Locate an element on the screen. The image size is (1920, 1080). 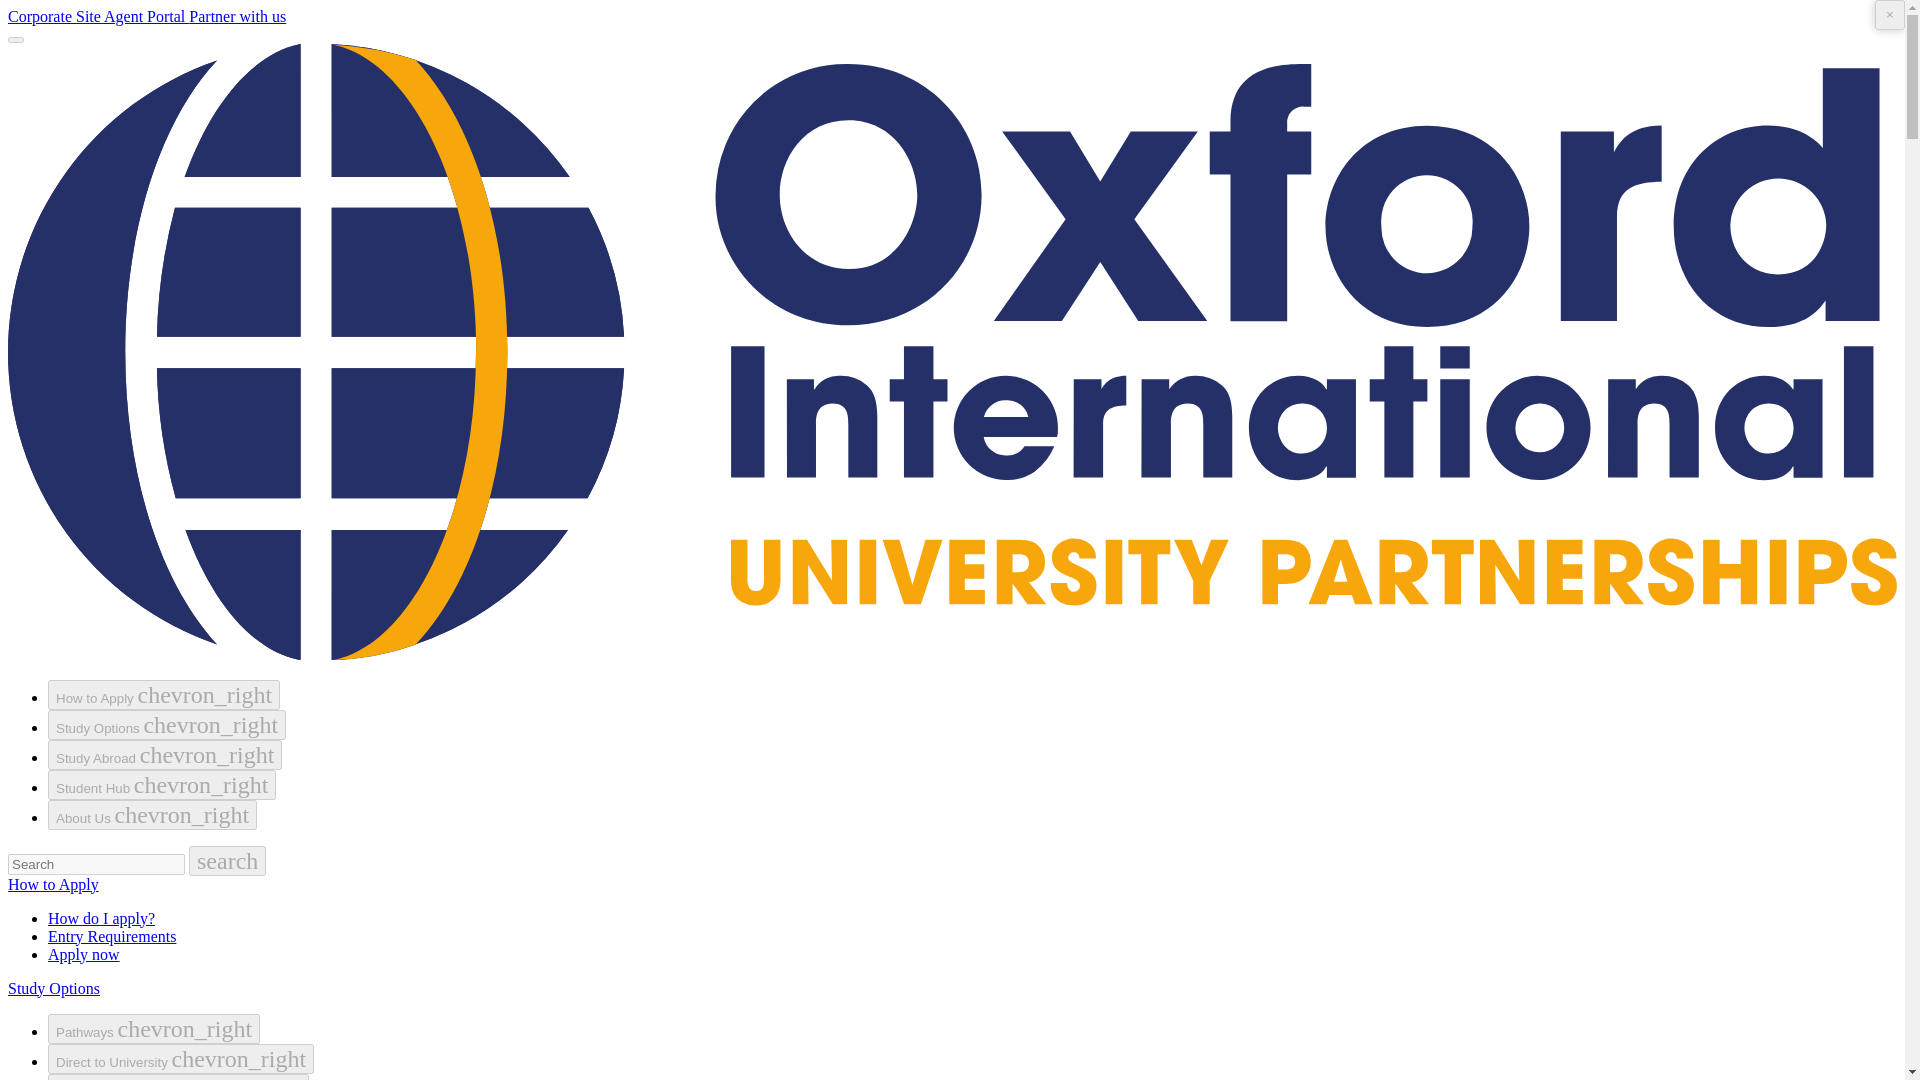
Apply now is located at coordinates (84, 954).